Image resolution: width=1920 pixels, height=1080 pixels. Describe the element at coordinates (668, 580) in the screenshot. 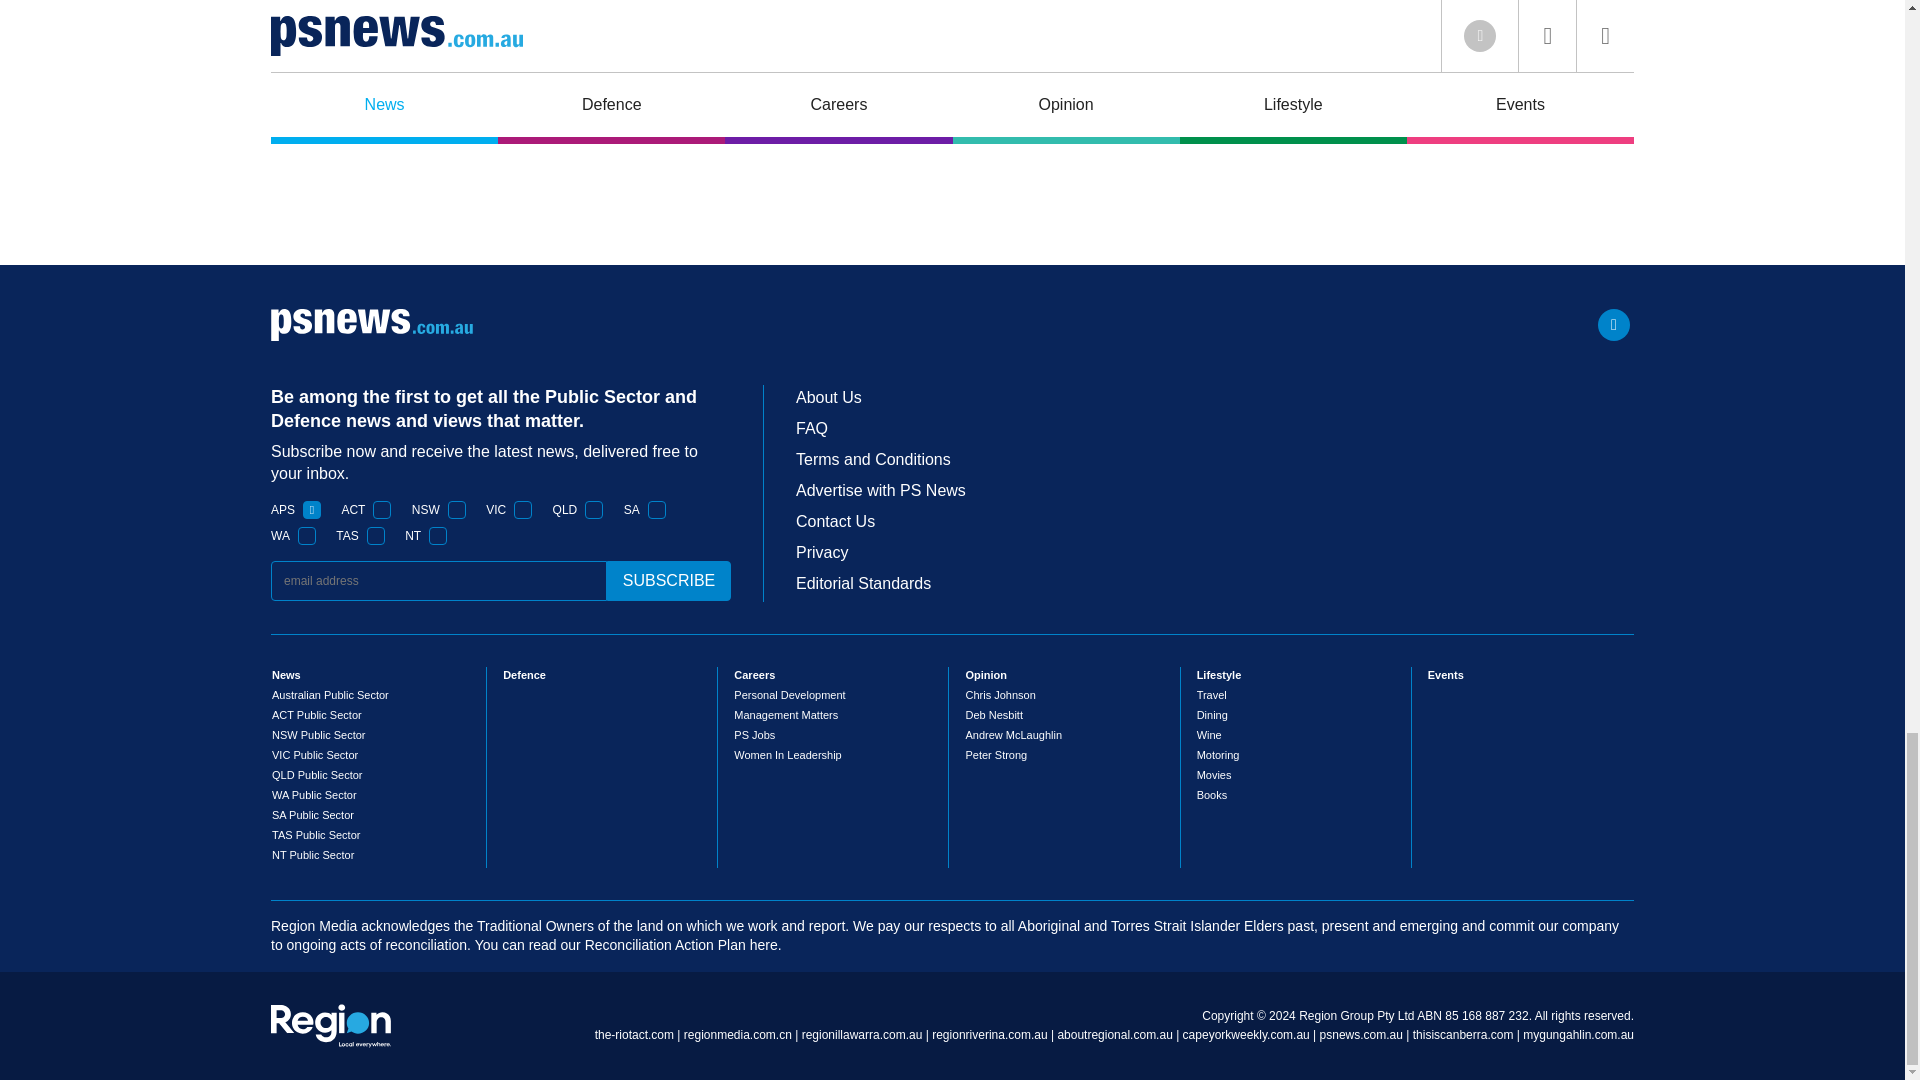

I see `subscribe` at that location.